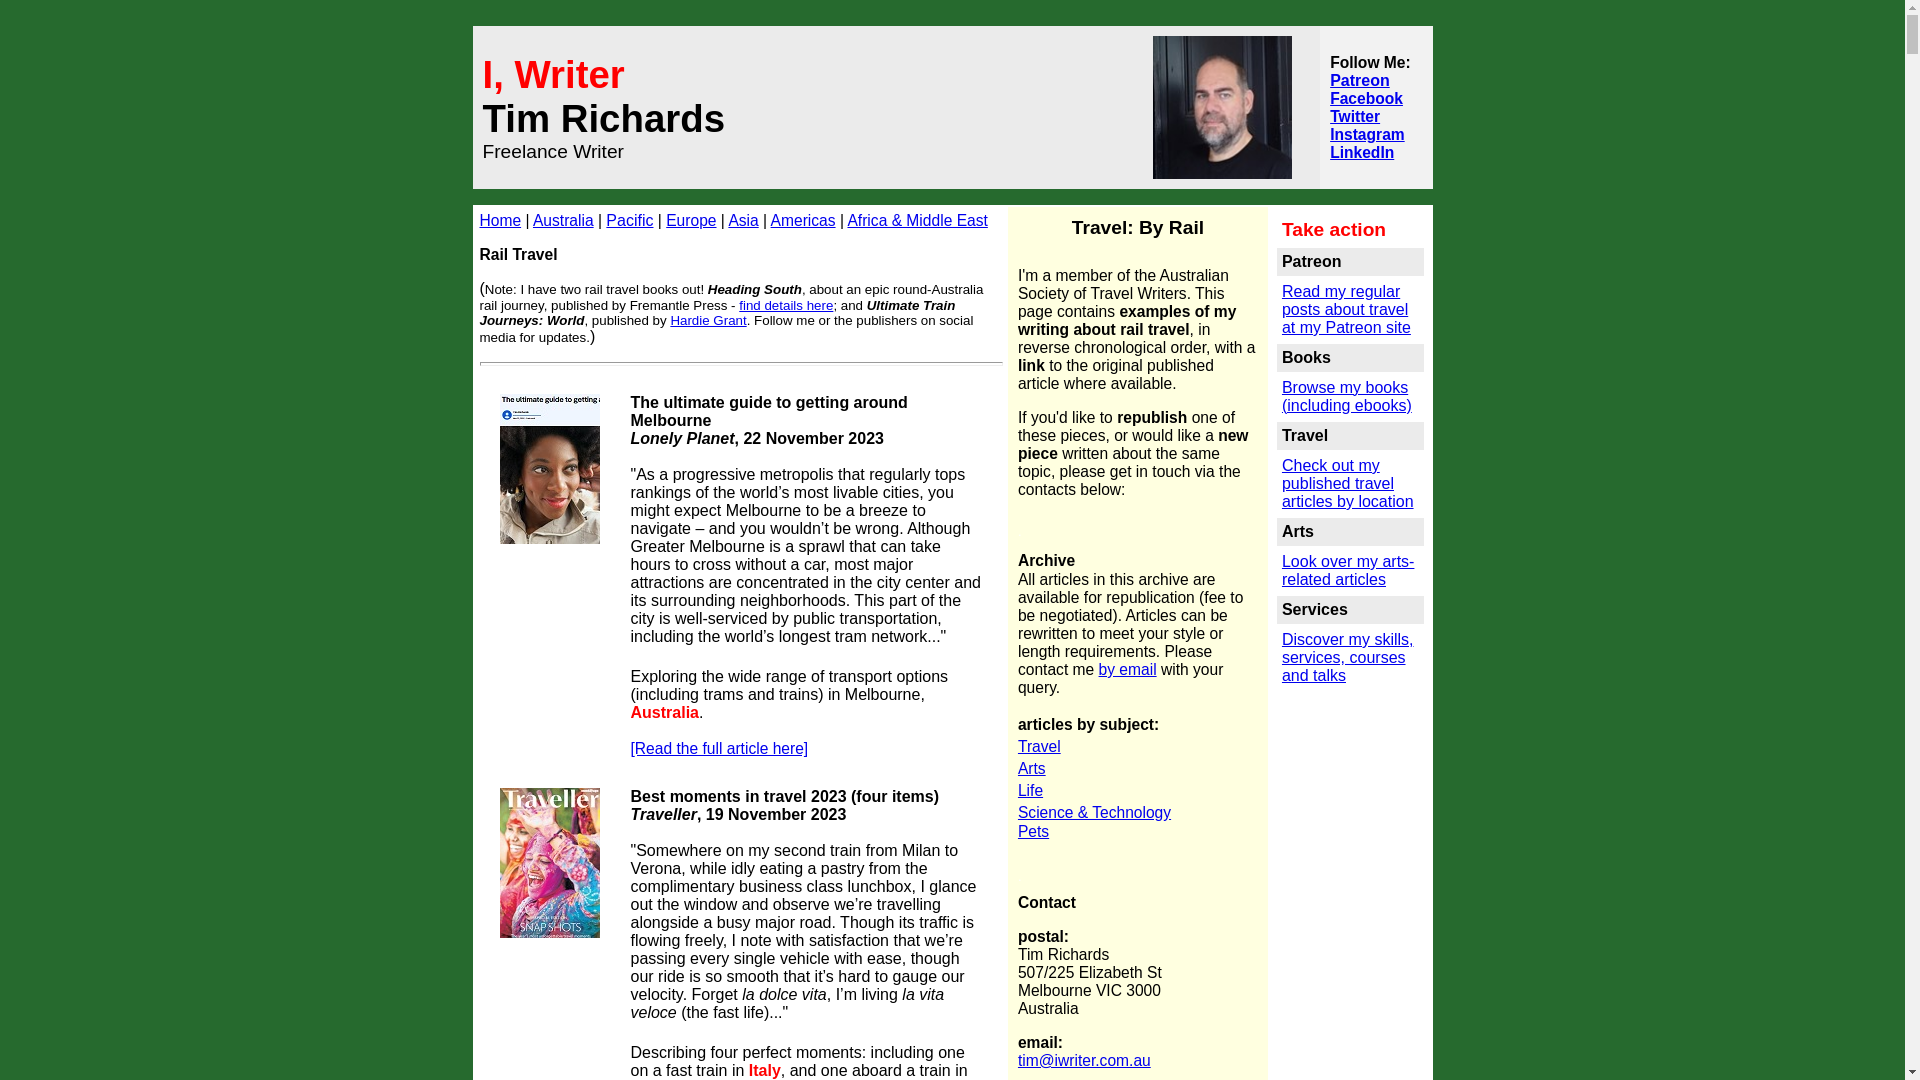 Image resolution: width=1920 pixels, height=1080 pixels. I want to click on Asia, so click(743, 220).